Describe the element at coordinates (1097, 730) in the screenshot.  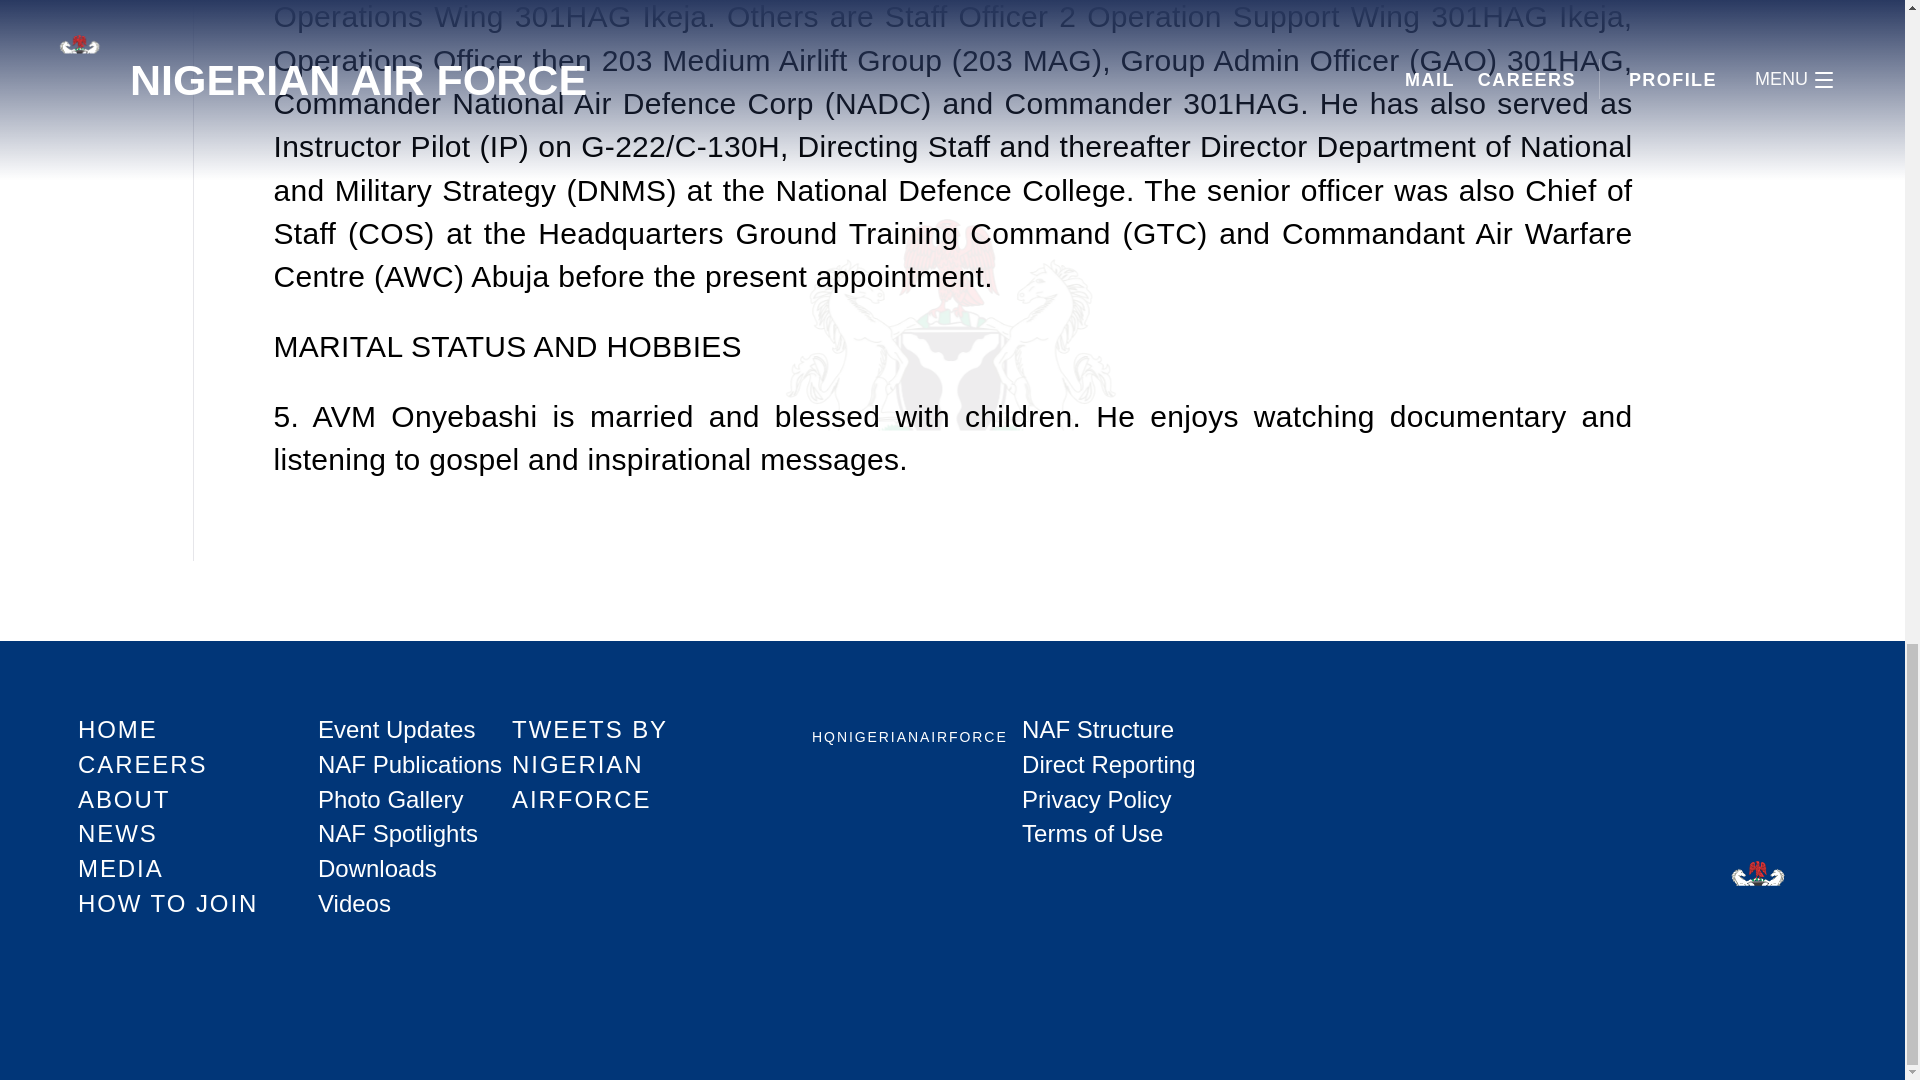
I see `NAF Structure` at that location.